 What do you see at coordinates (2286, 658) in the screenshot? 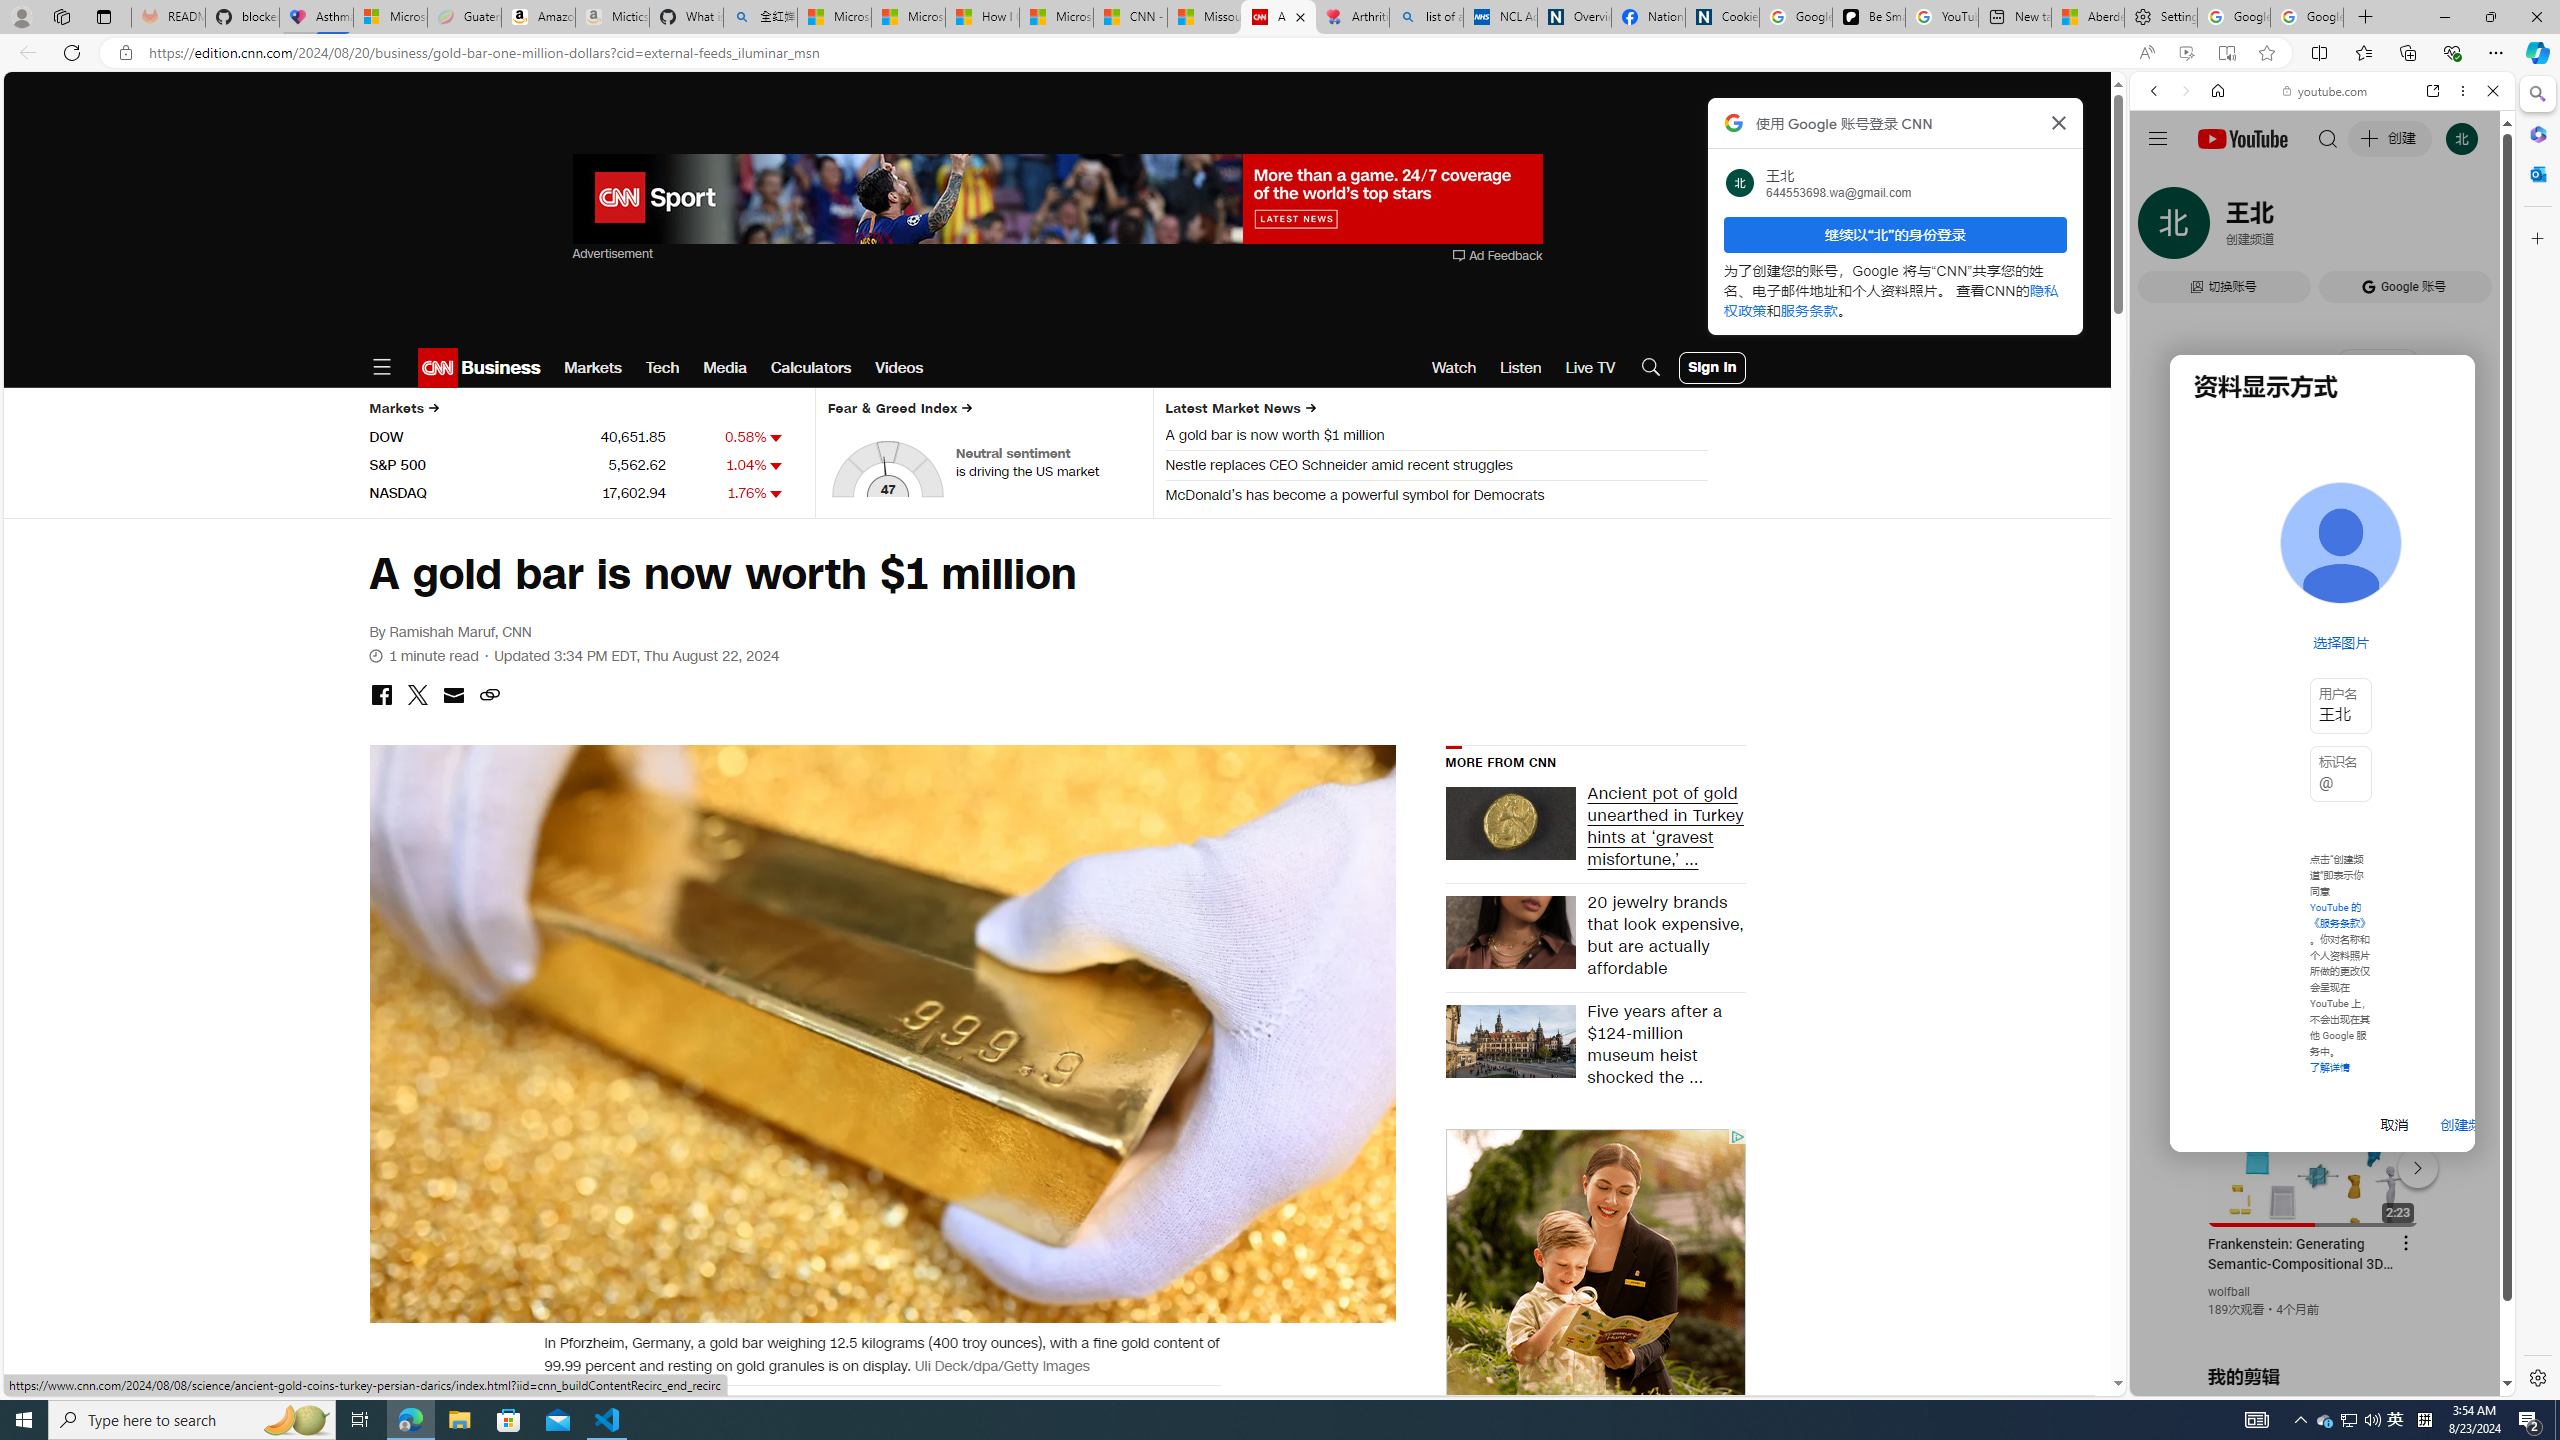
I see `Search videos from youtube.com` at bounding box center [2286, 658].